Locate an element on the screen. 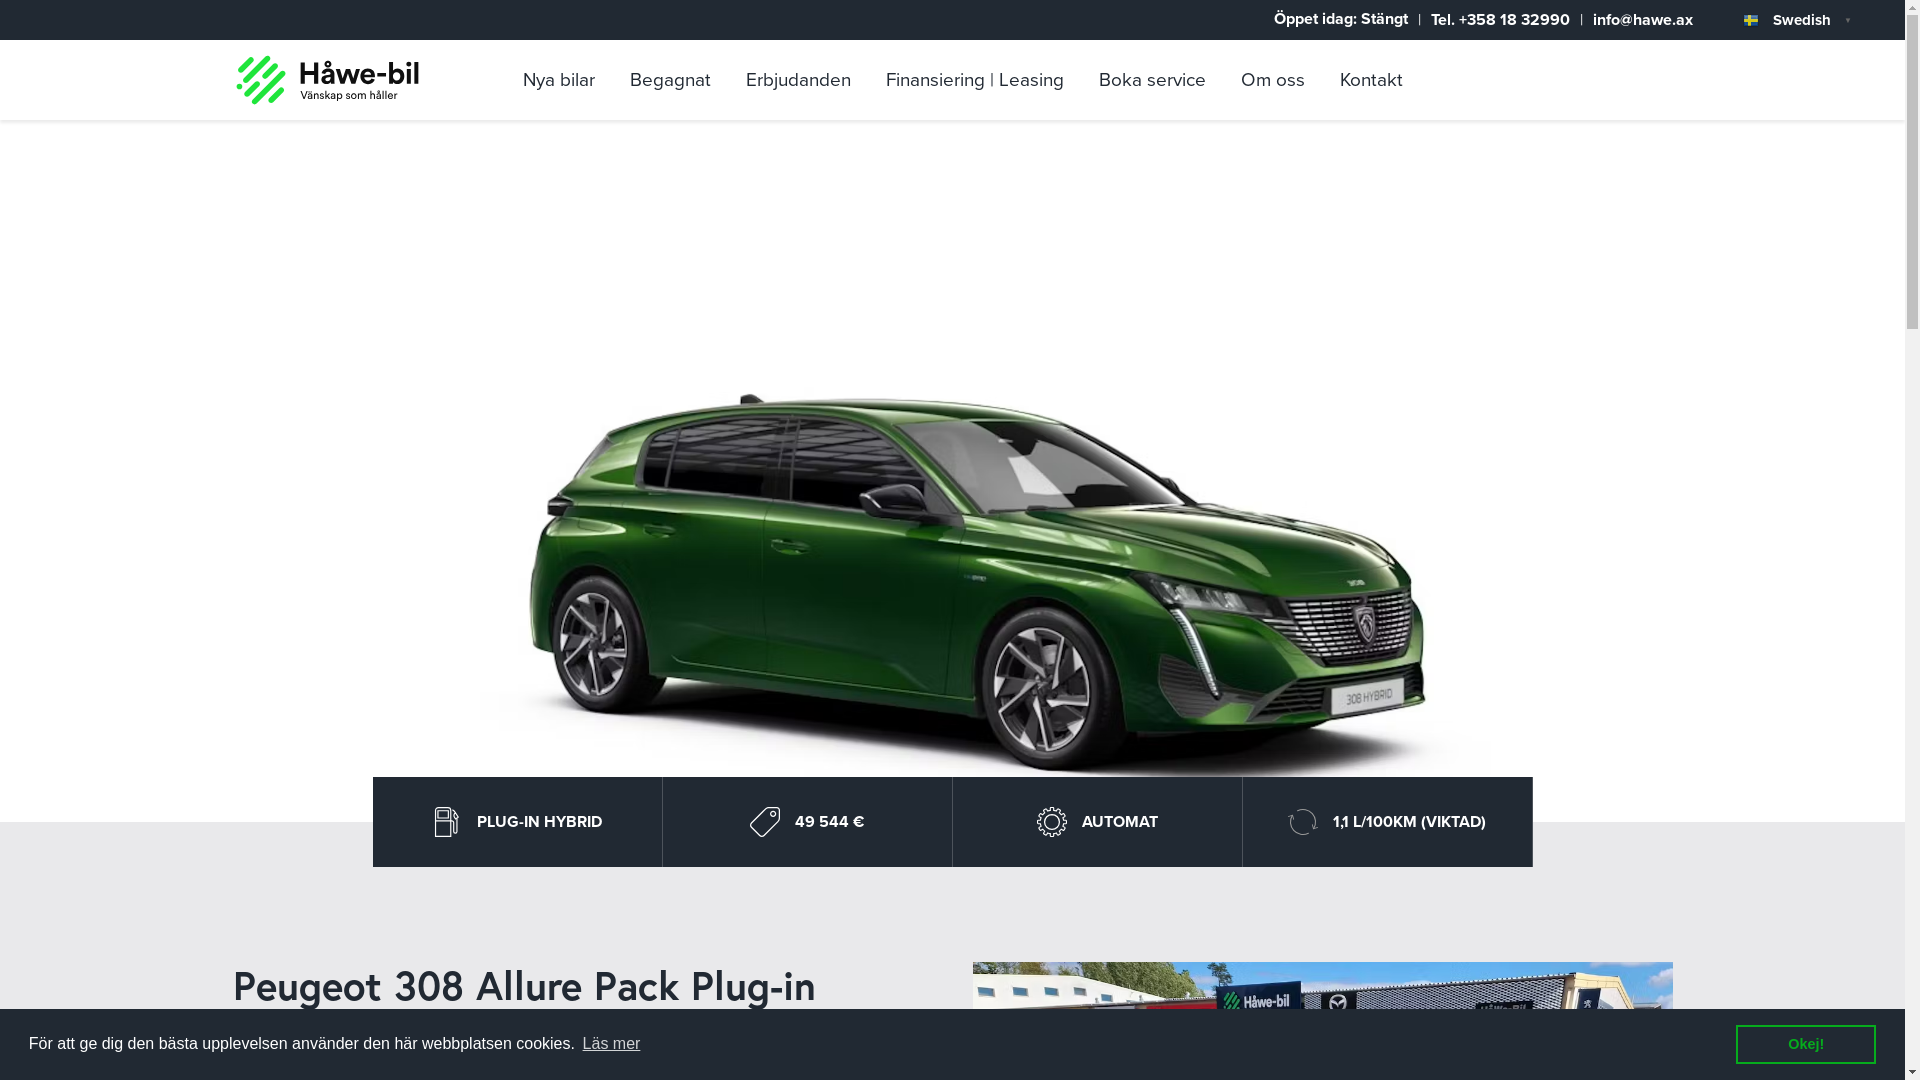 This screenshot has height=1080, width=1920. info@hawe.ax is located at coordinates (1643, 20).